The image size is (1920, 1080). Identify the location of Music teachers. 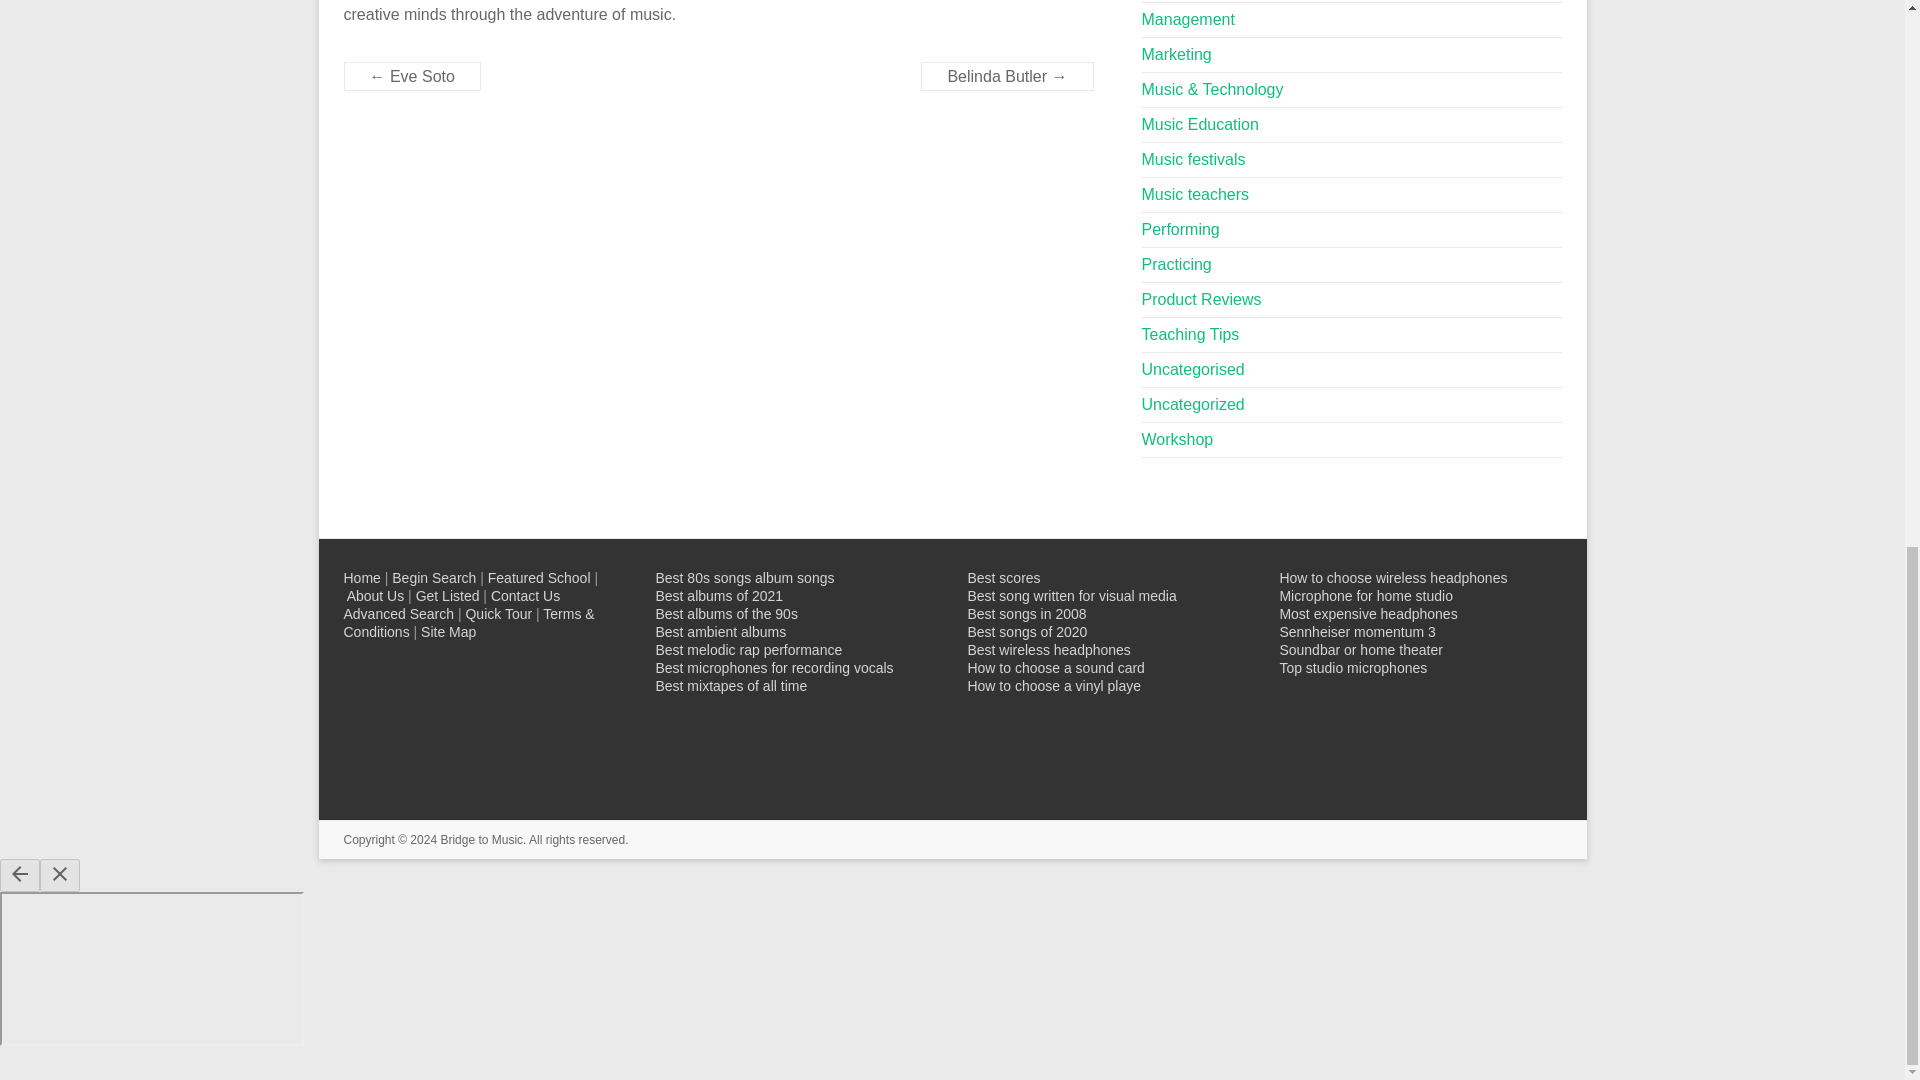
(1196, 194).